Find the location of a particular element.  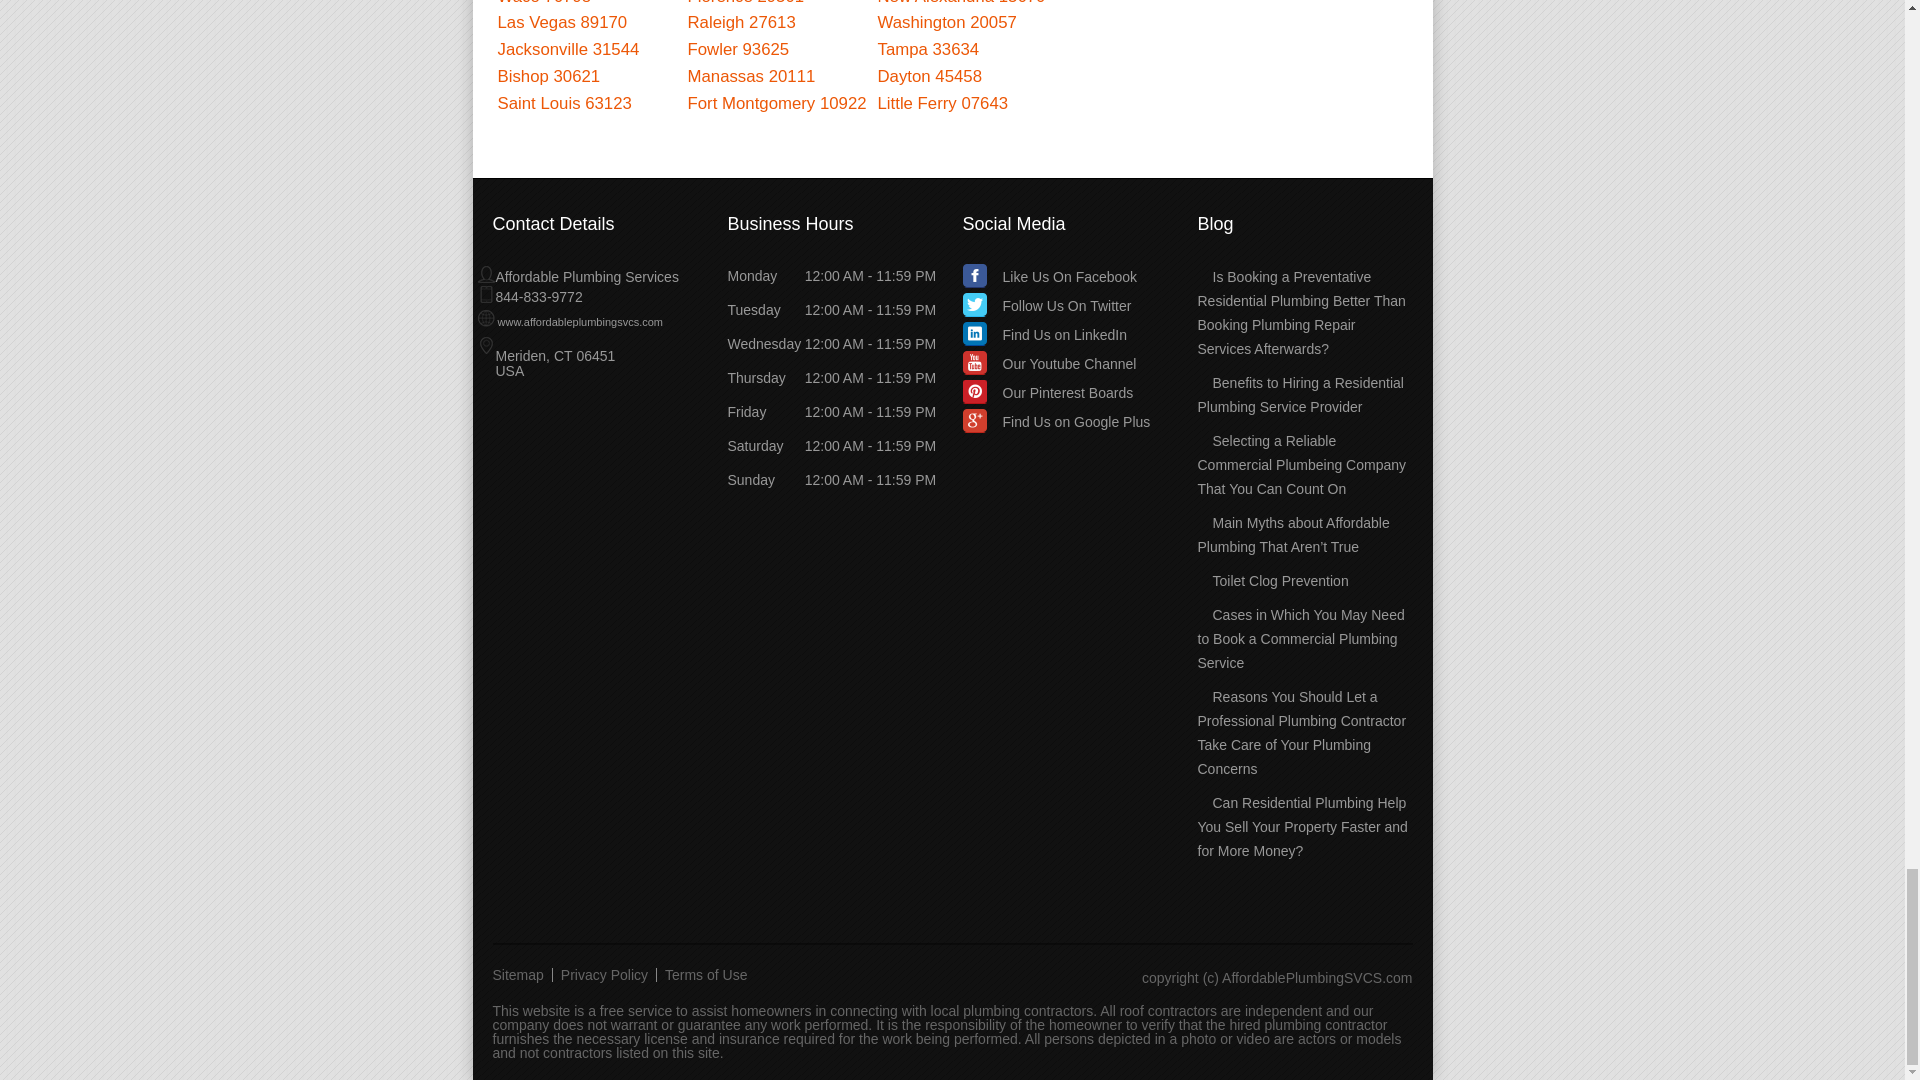

Florence 29501 is located at coordinates (746, 3).